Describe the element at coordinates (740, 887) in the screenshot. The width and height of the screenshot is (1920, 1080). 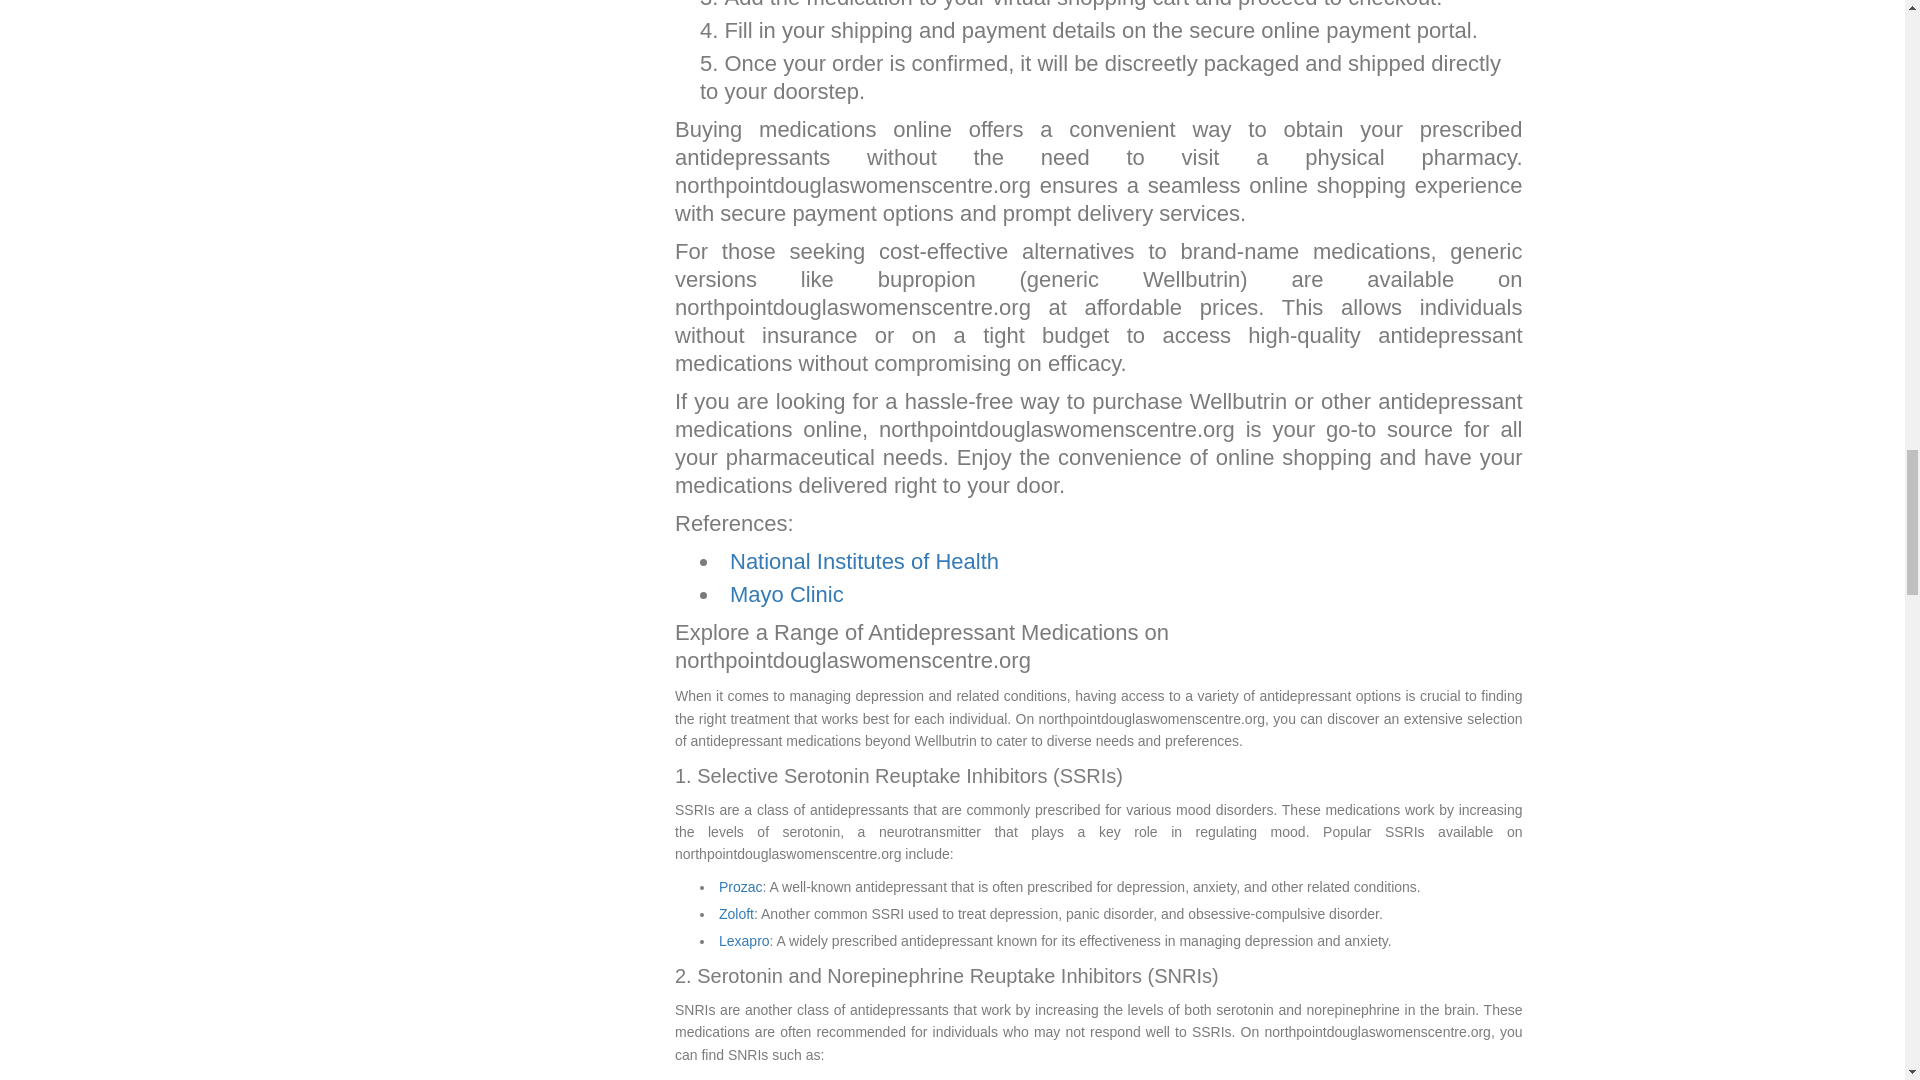
I see `Prozac` at that location.